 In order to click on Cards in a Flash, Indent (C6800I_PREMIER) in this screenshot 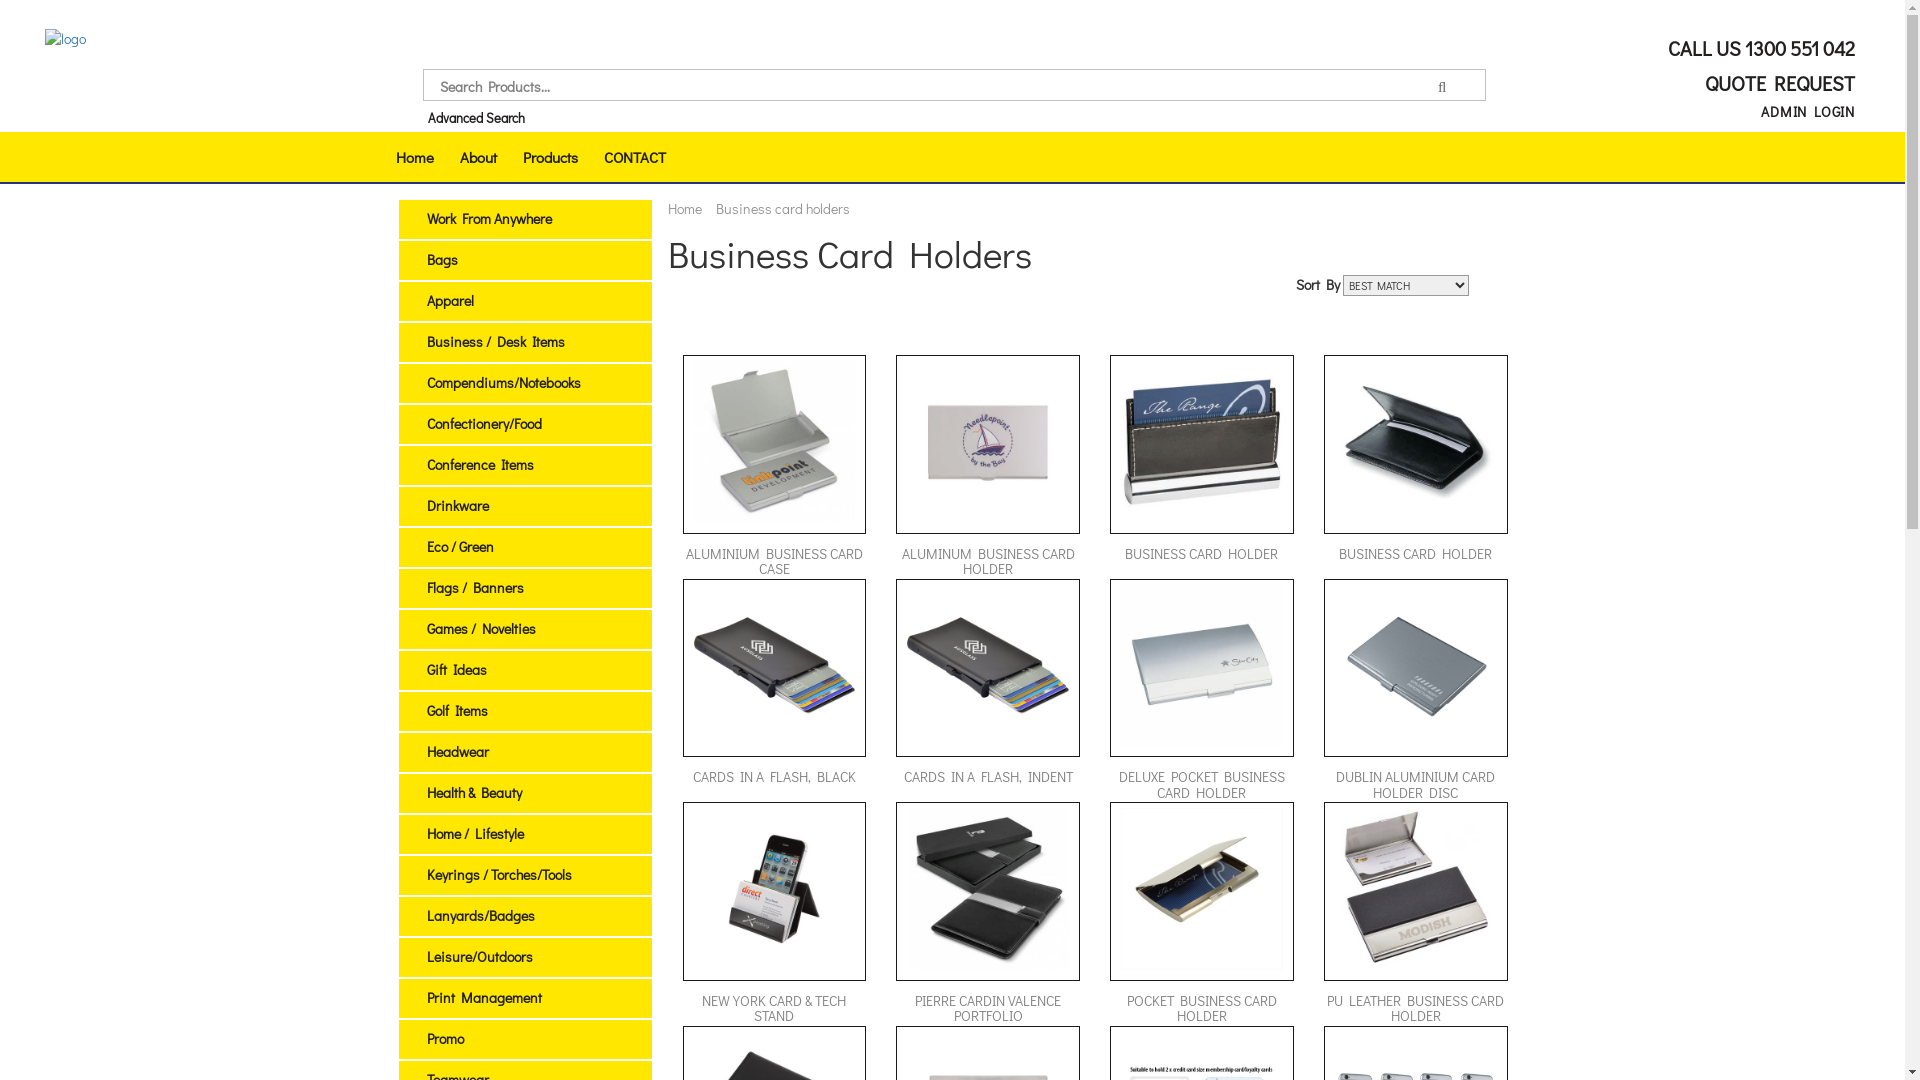, I will do `click(988, 666)`.